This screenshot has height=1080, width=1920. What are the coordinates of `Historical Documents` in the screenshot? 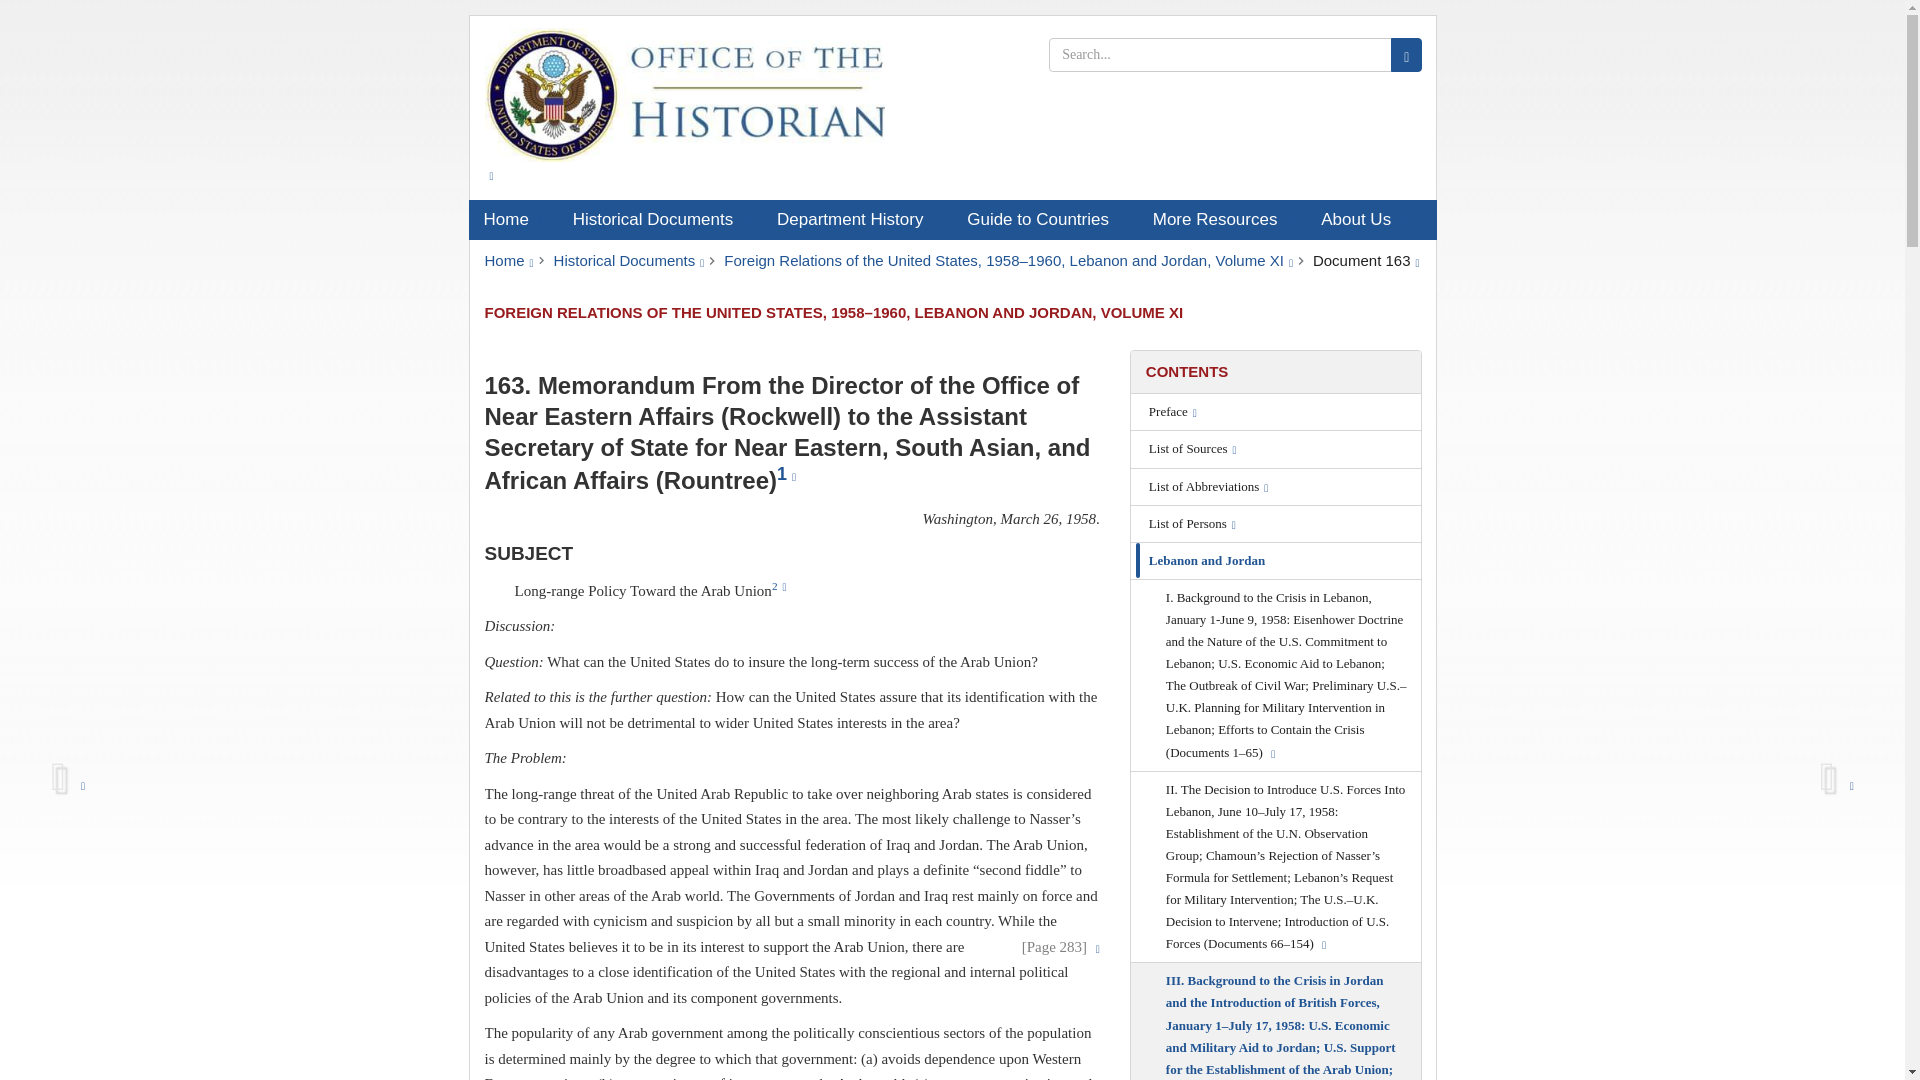 It's located at (660, 219).